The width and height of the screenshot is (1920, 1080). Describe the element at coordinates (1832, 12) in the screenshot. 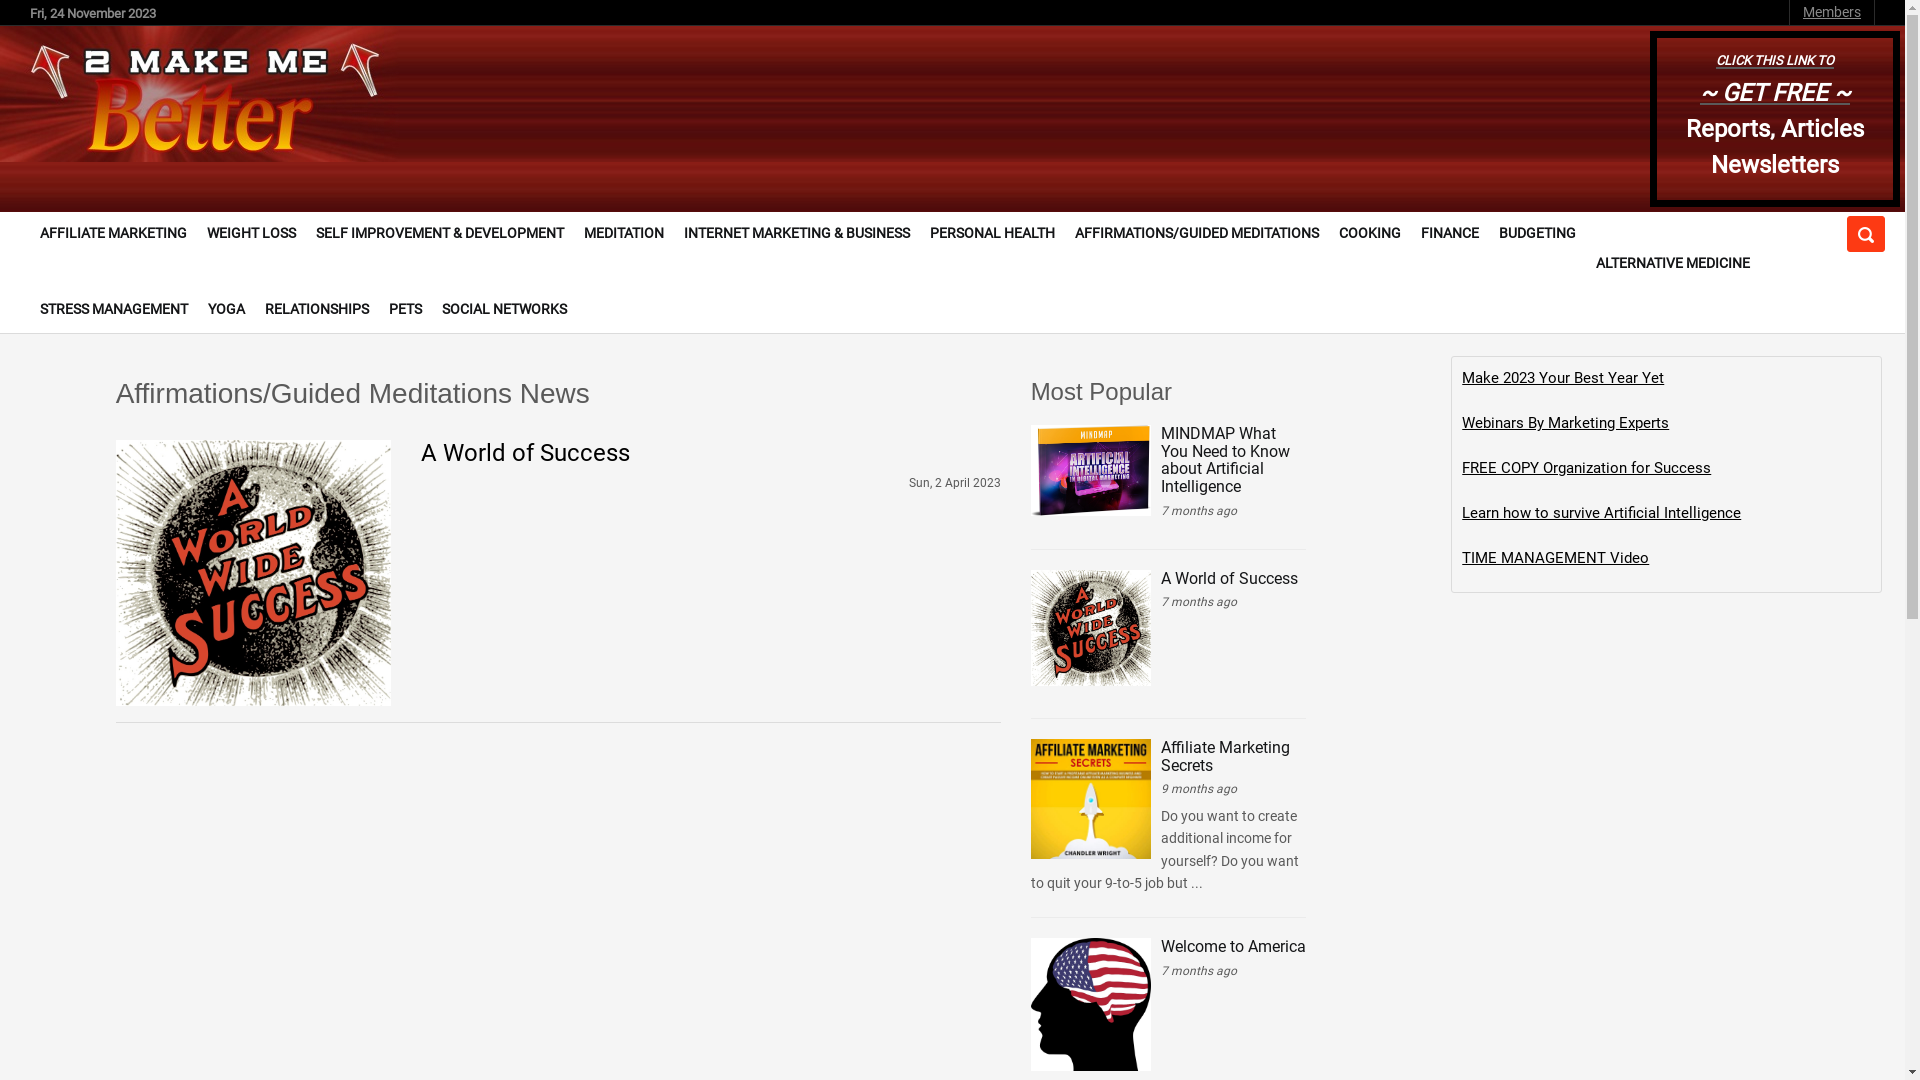

I see `Members` at that location.